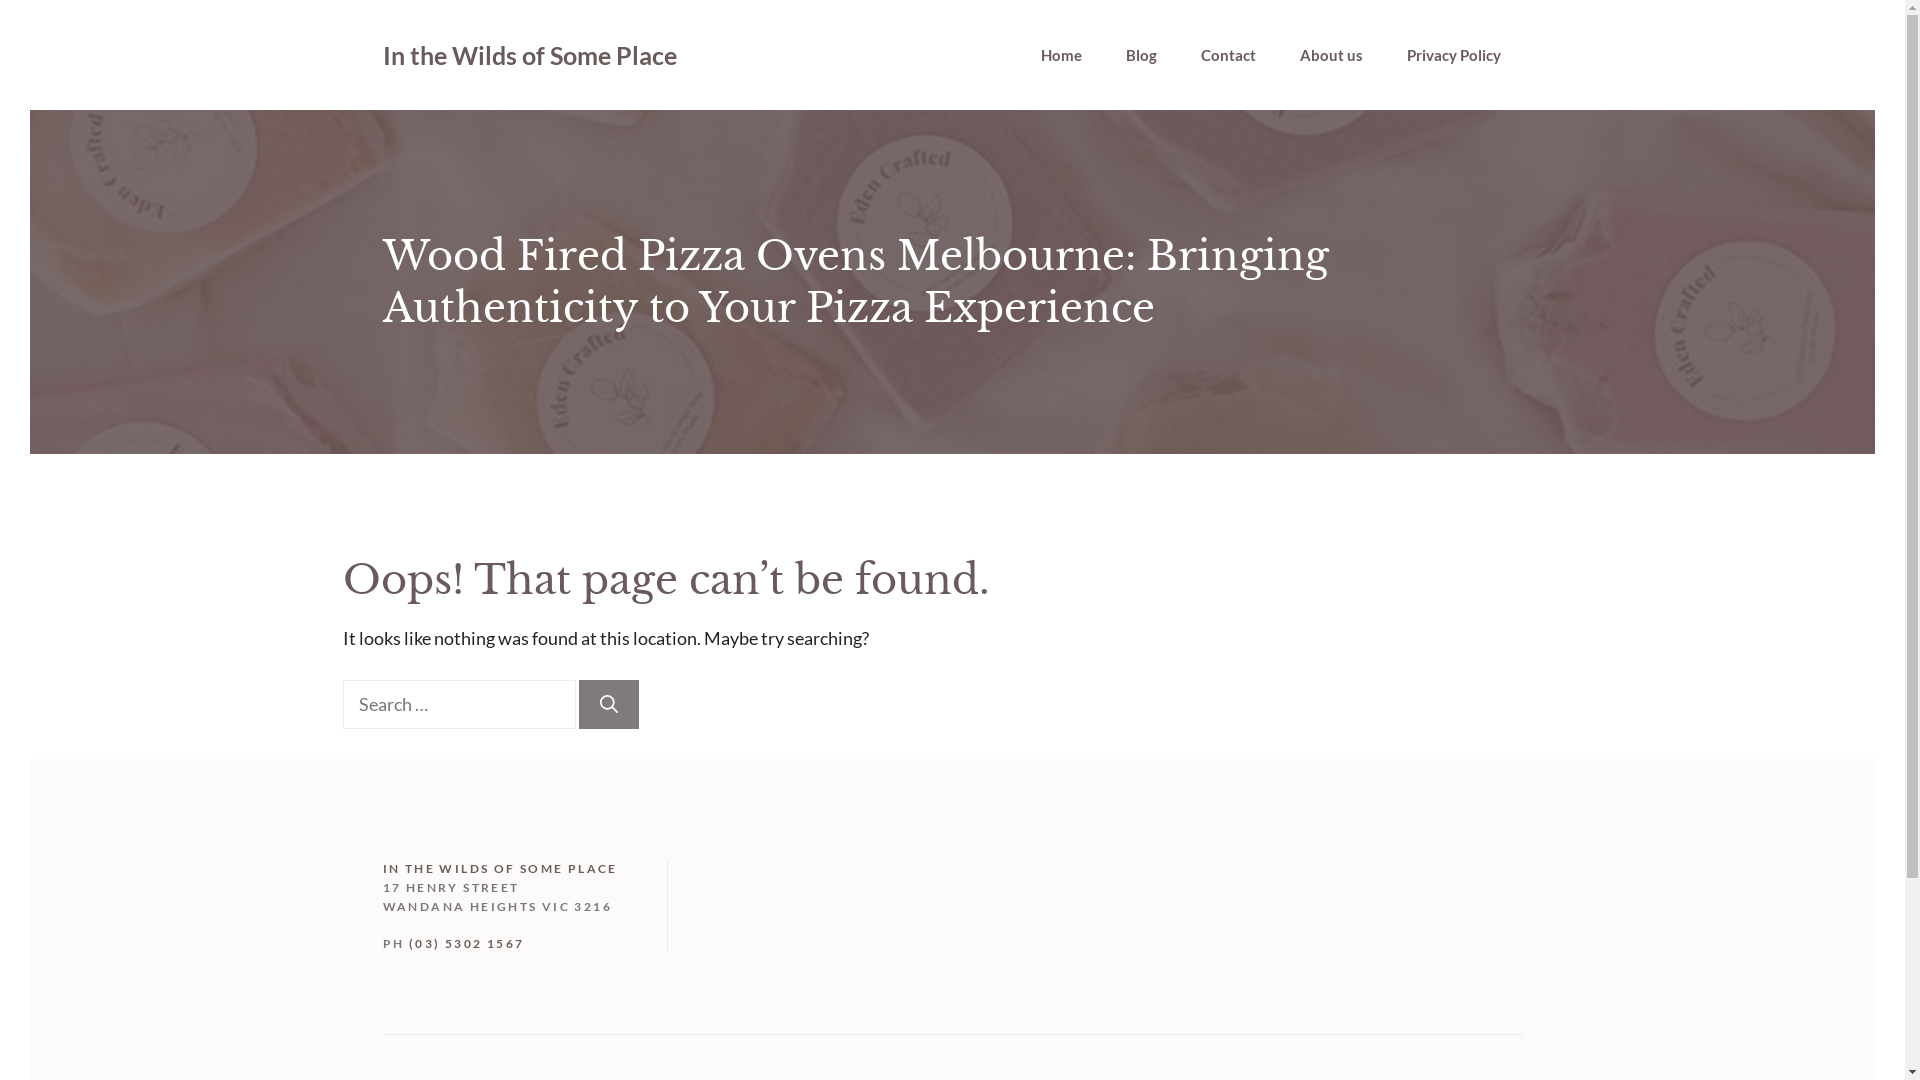  What do you see at coordinates (30, 30) in the screenshot?
I see `Skip to content` at bounding box center [30, 30].